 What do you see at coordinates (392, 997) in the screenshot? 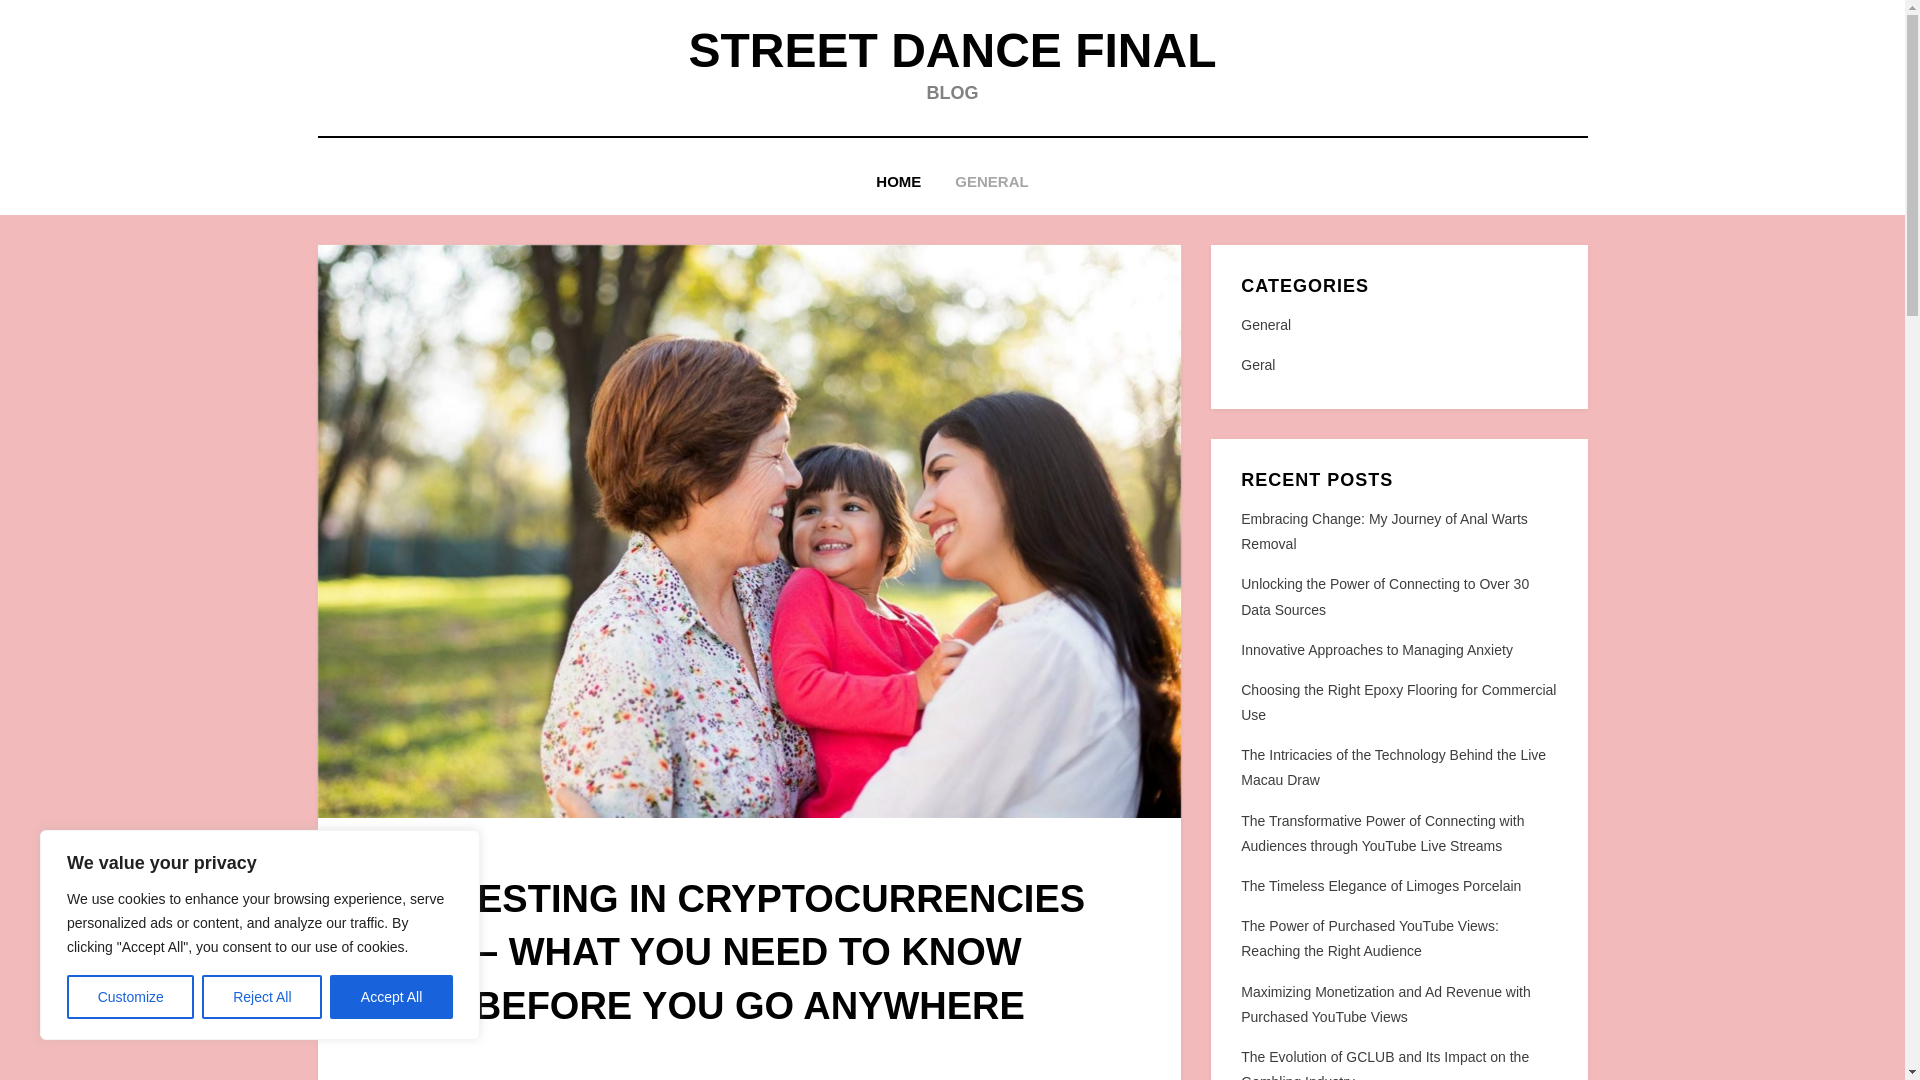
I see `Accept All` at bounding box center [392, 997].